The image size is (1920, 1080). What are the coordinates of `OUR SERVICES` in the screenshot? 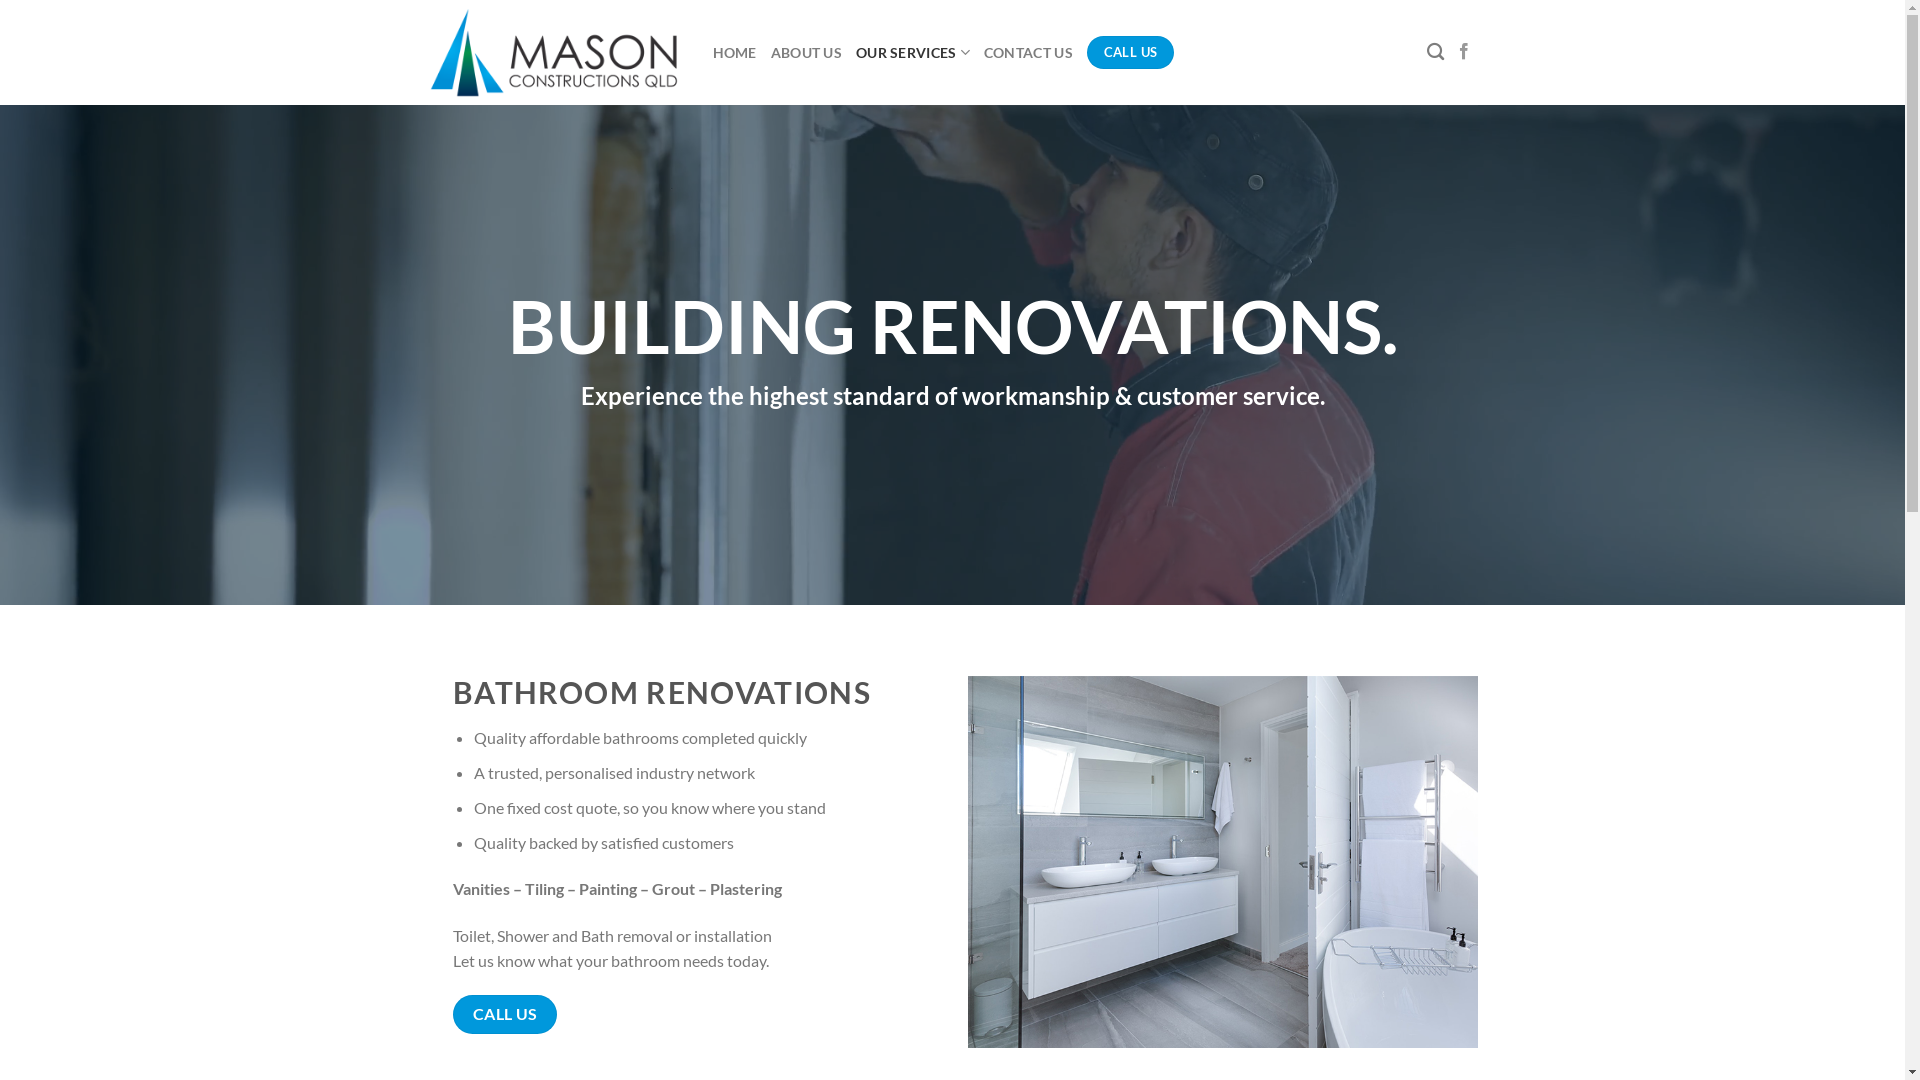 It's located at (913, 52).